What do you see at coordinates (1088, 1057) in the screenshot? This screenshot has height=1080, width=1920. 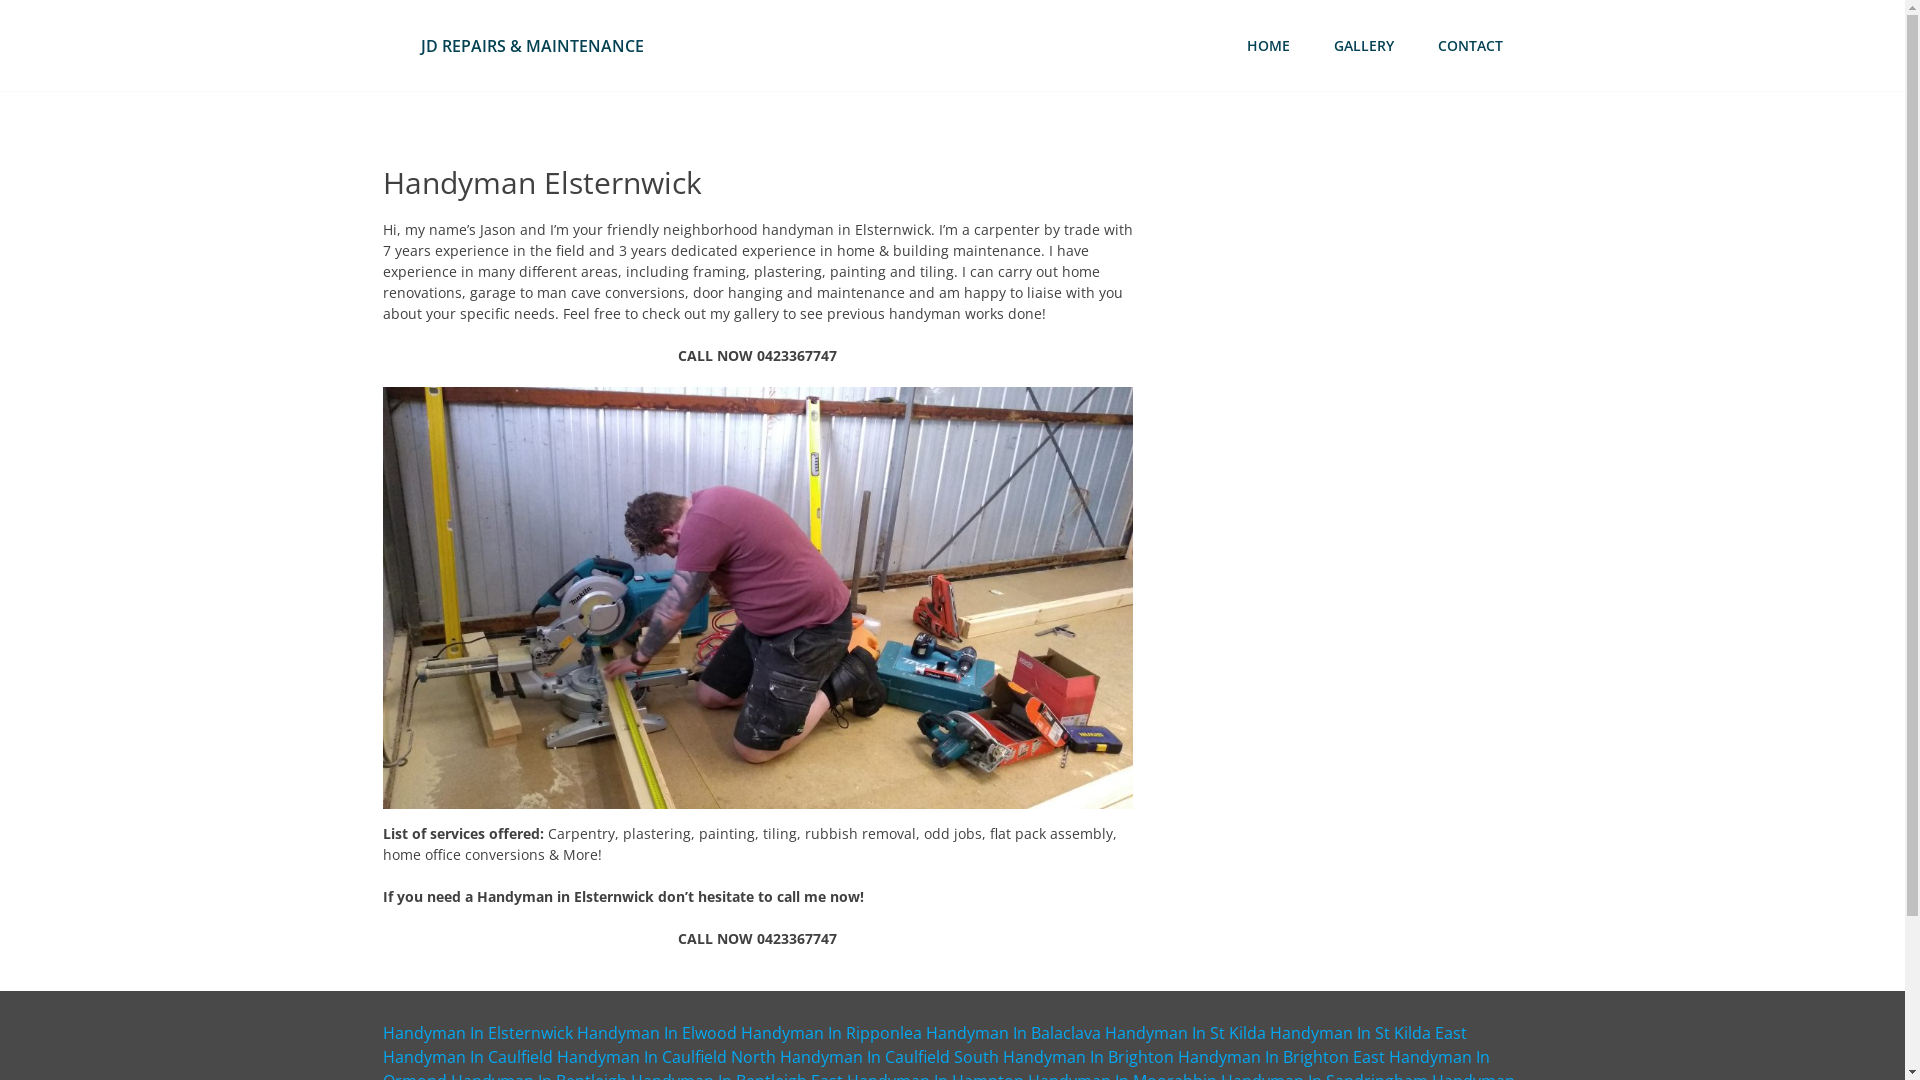 I see `Handyman In Brighton` at bounding box center [1088, 1057].